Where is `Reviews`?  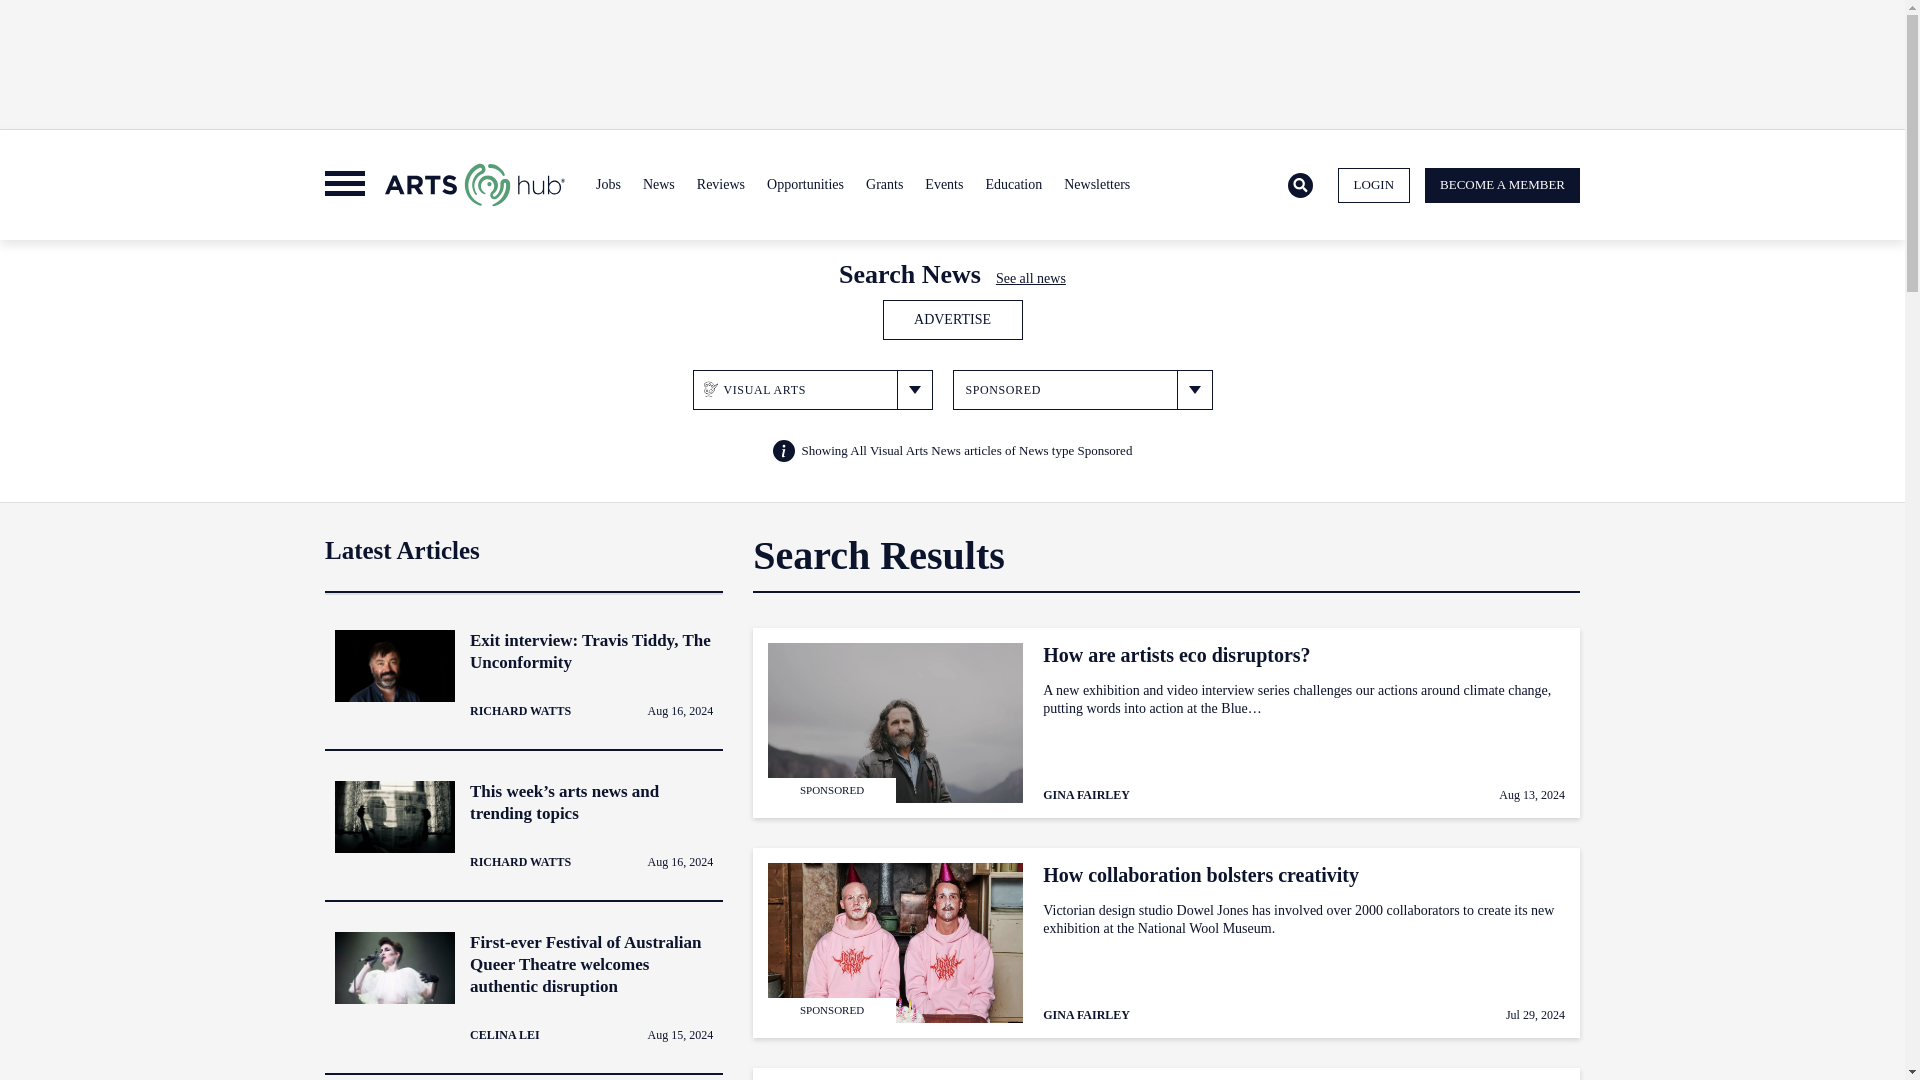
Reviews is located at coordinates (720, 184).